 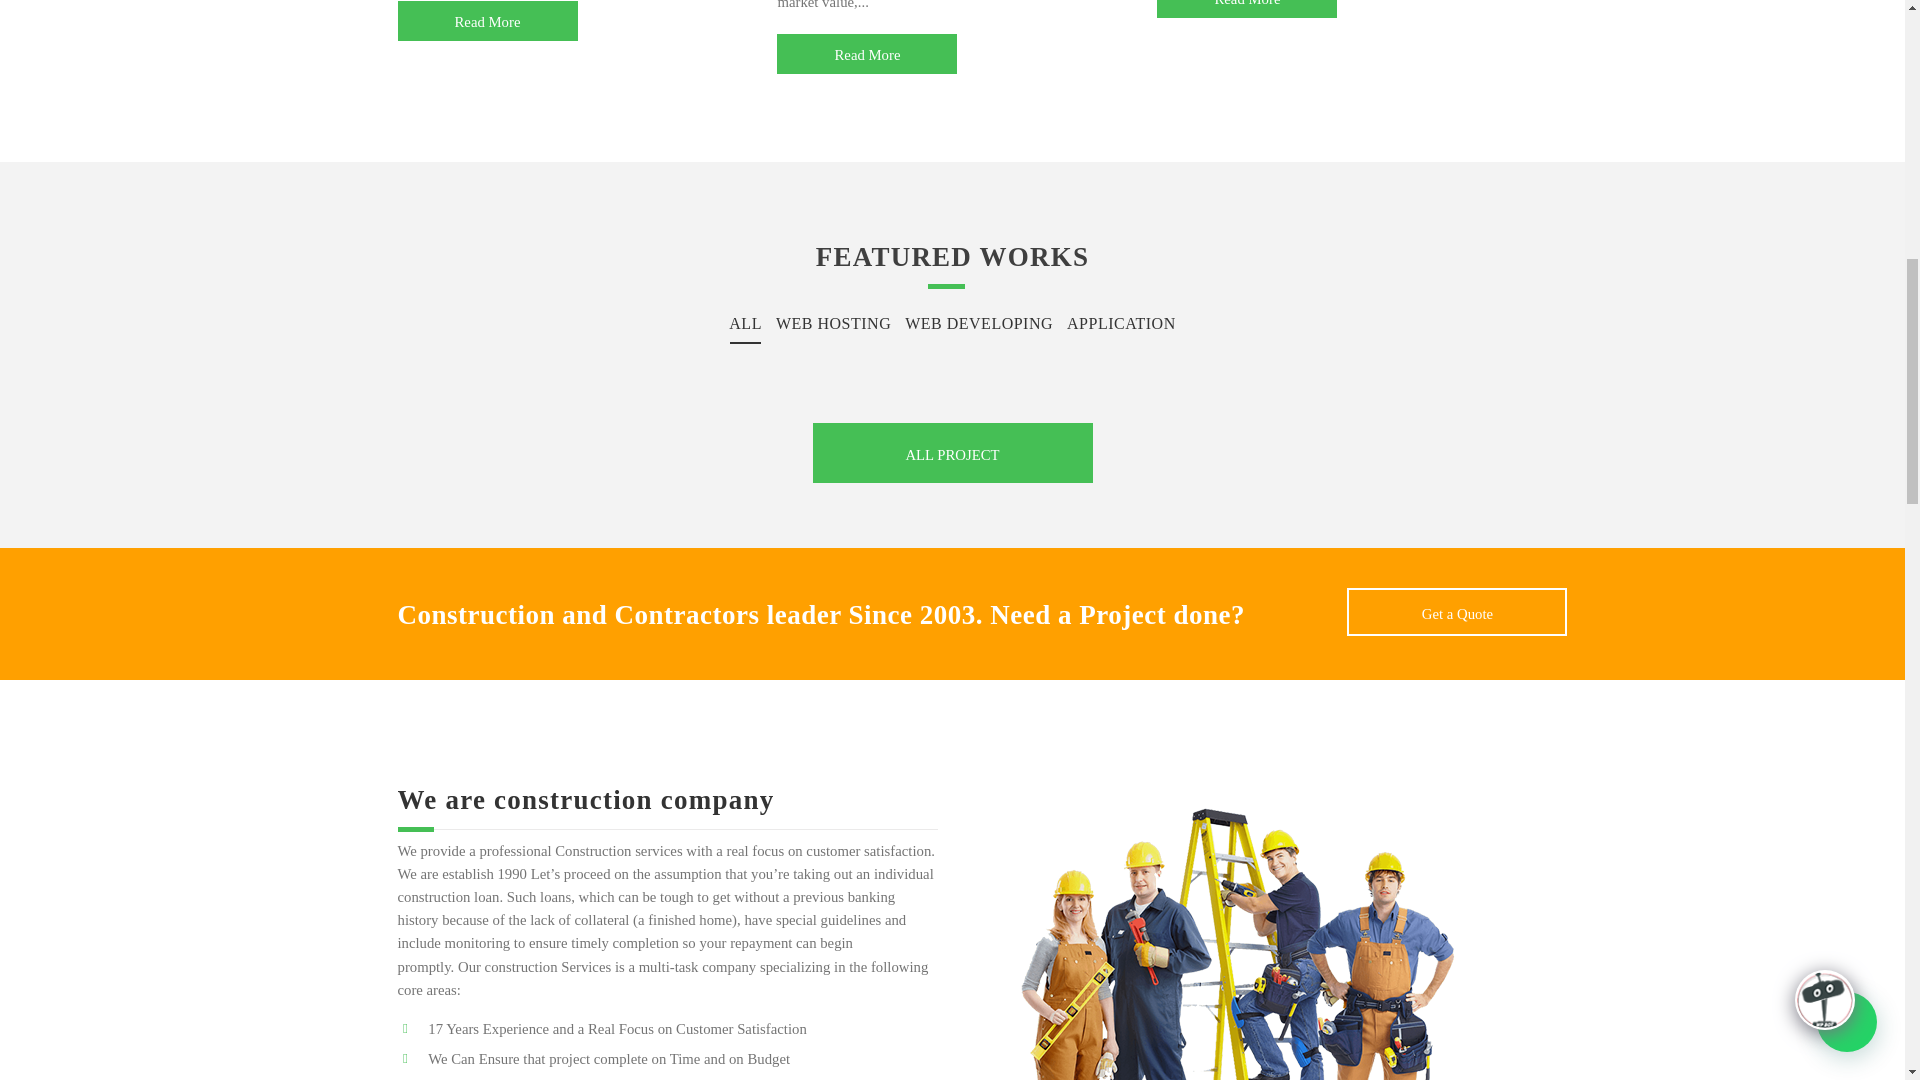 What do you see at coordinates (979, 326) in the screenshot?
I see `WEB DEVELOPING` at bounding box center [979, 326].